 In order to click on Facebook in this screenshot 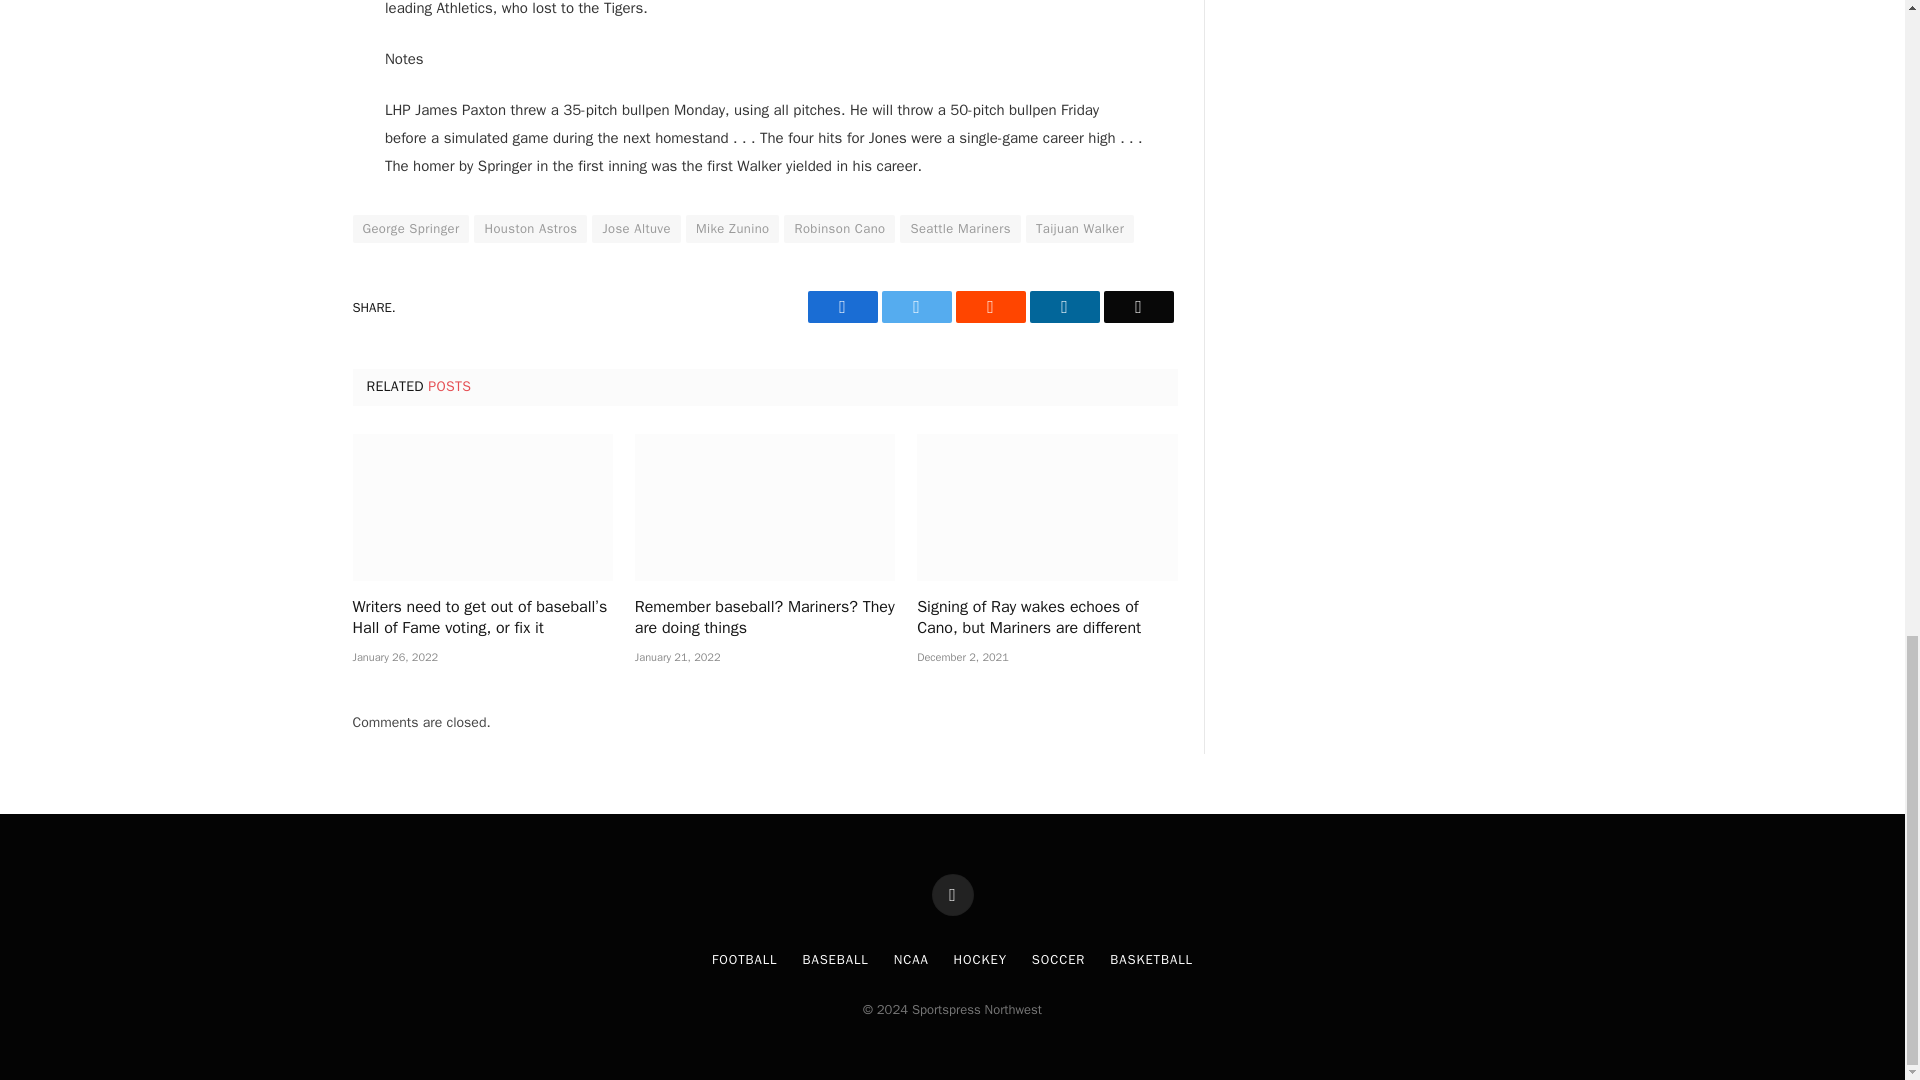, I will do `click(842, 306)`.